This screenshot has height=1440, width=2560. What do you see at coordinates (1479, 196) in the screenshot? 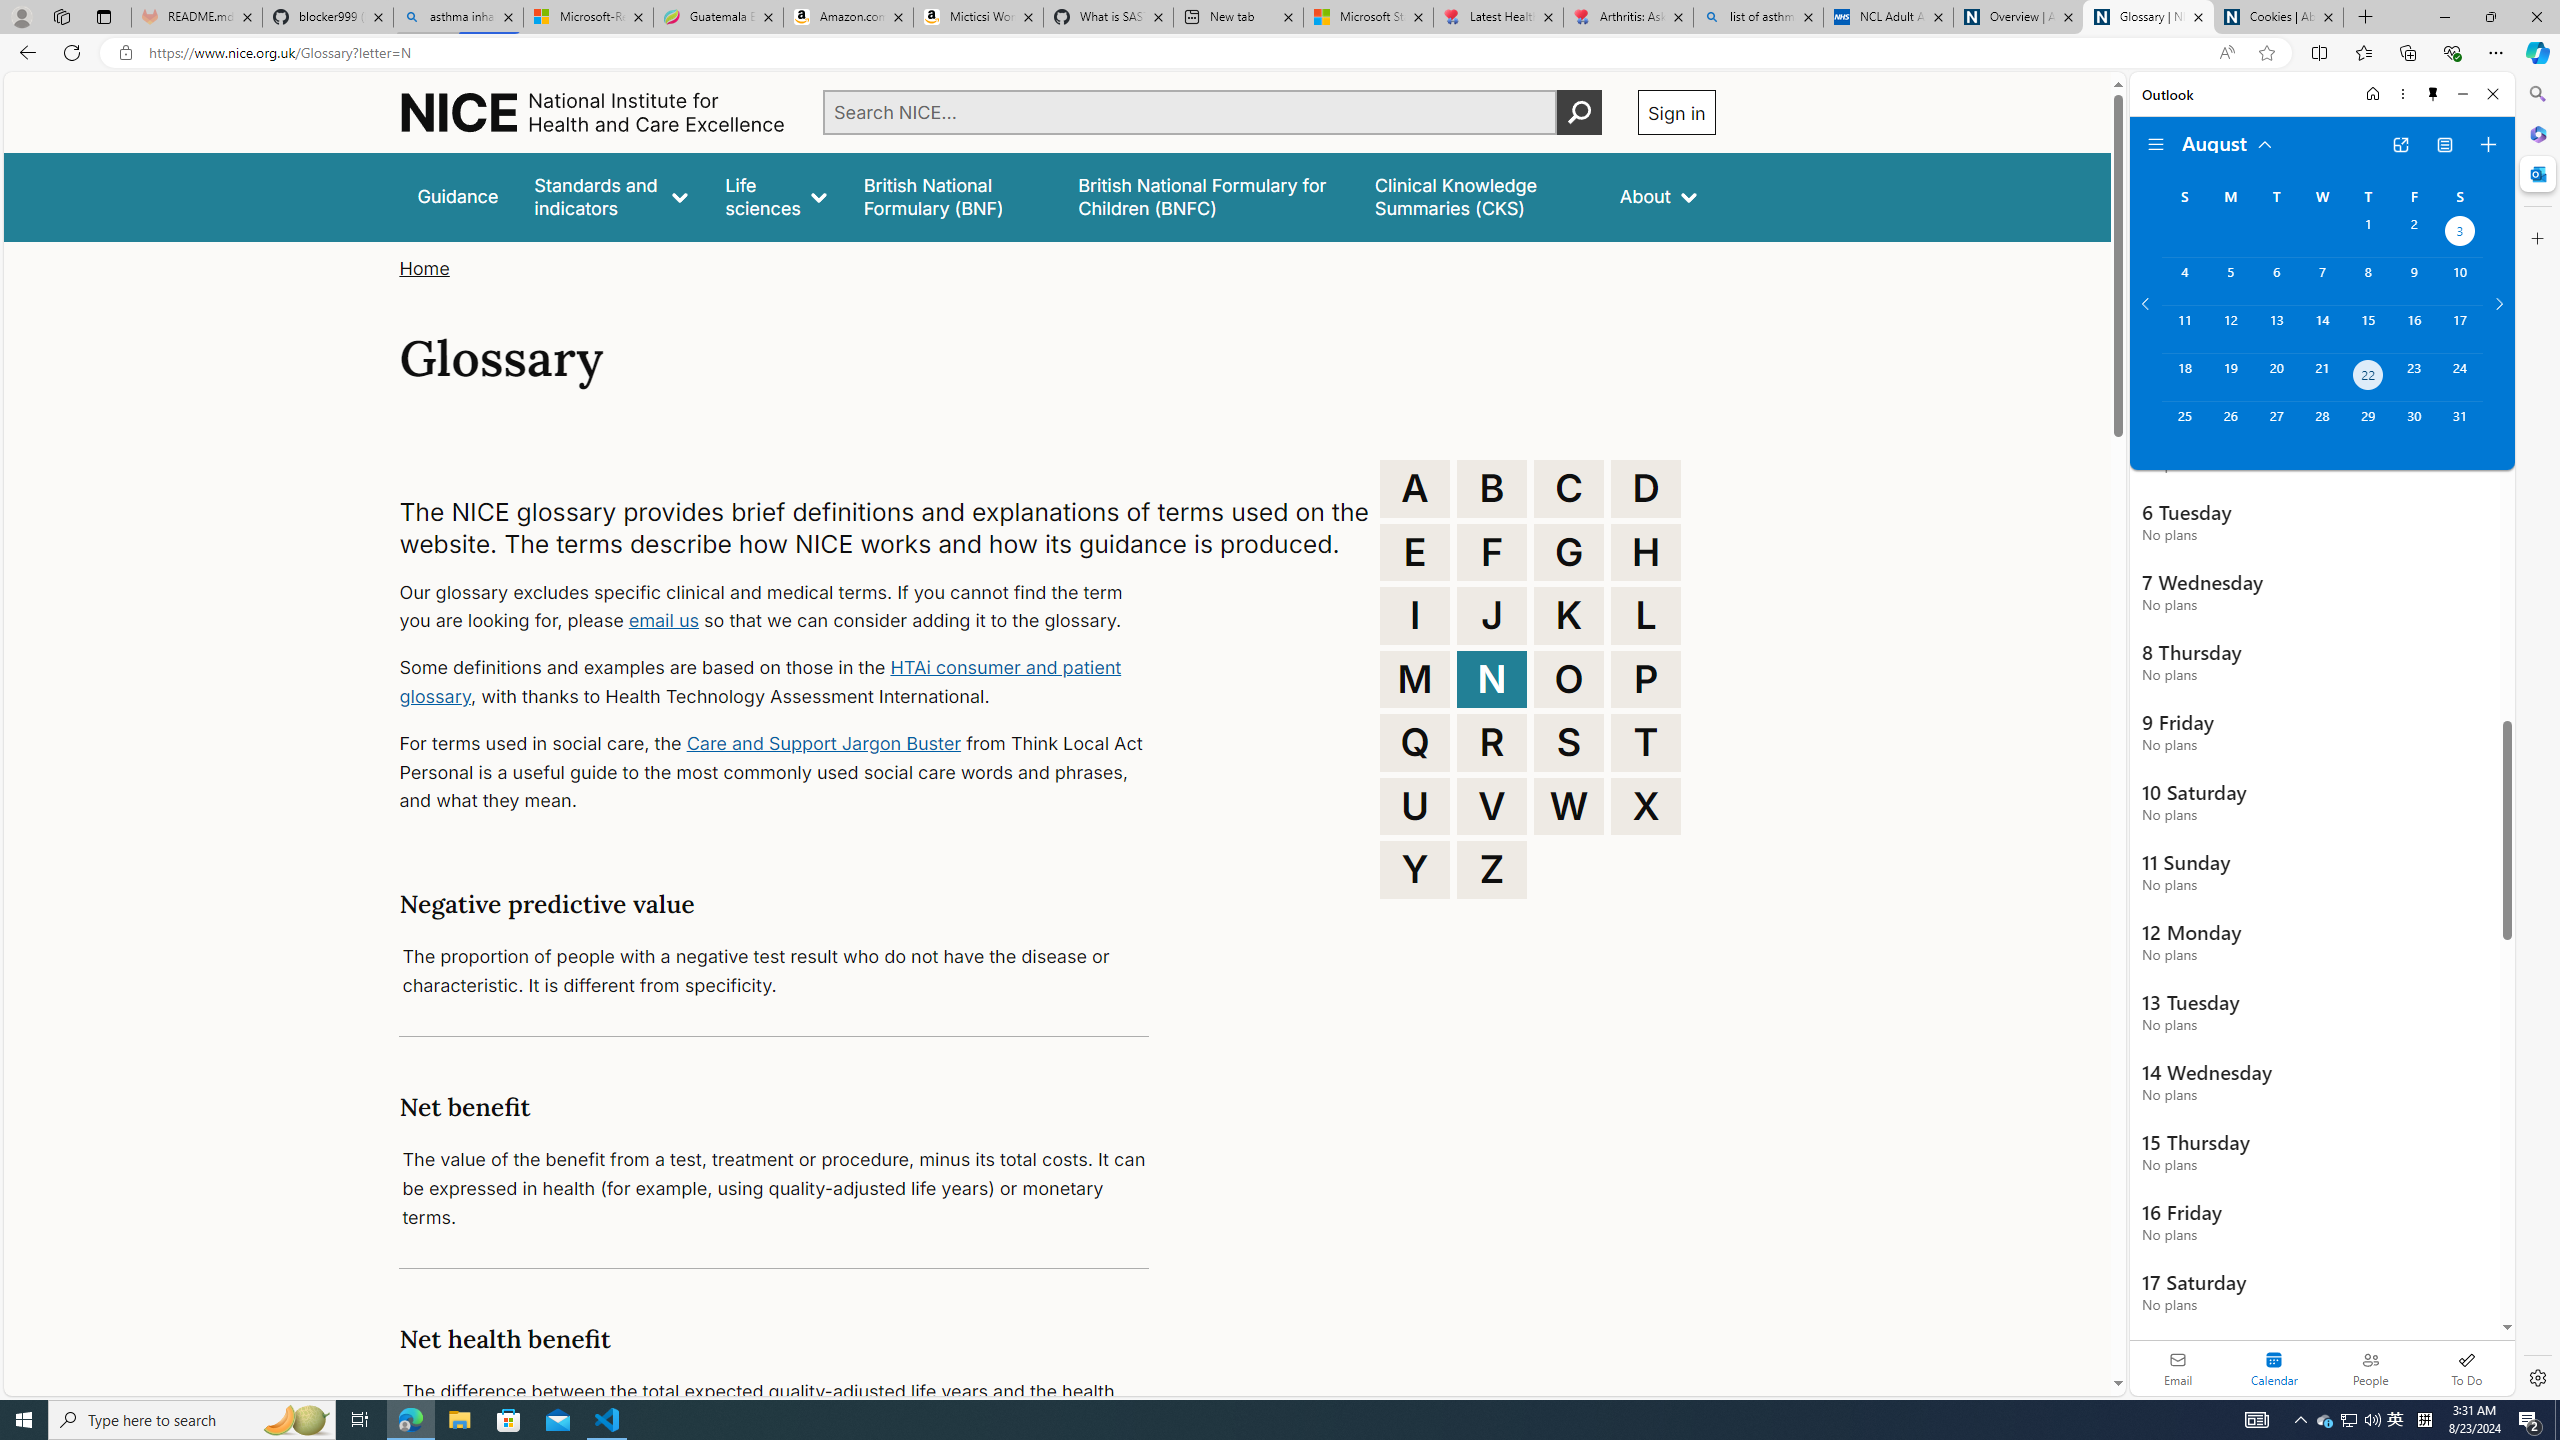
I see `false` at bounding box center [1479, 196].